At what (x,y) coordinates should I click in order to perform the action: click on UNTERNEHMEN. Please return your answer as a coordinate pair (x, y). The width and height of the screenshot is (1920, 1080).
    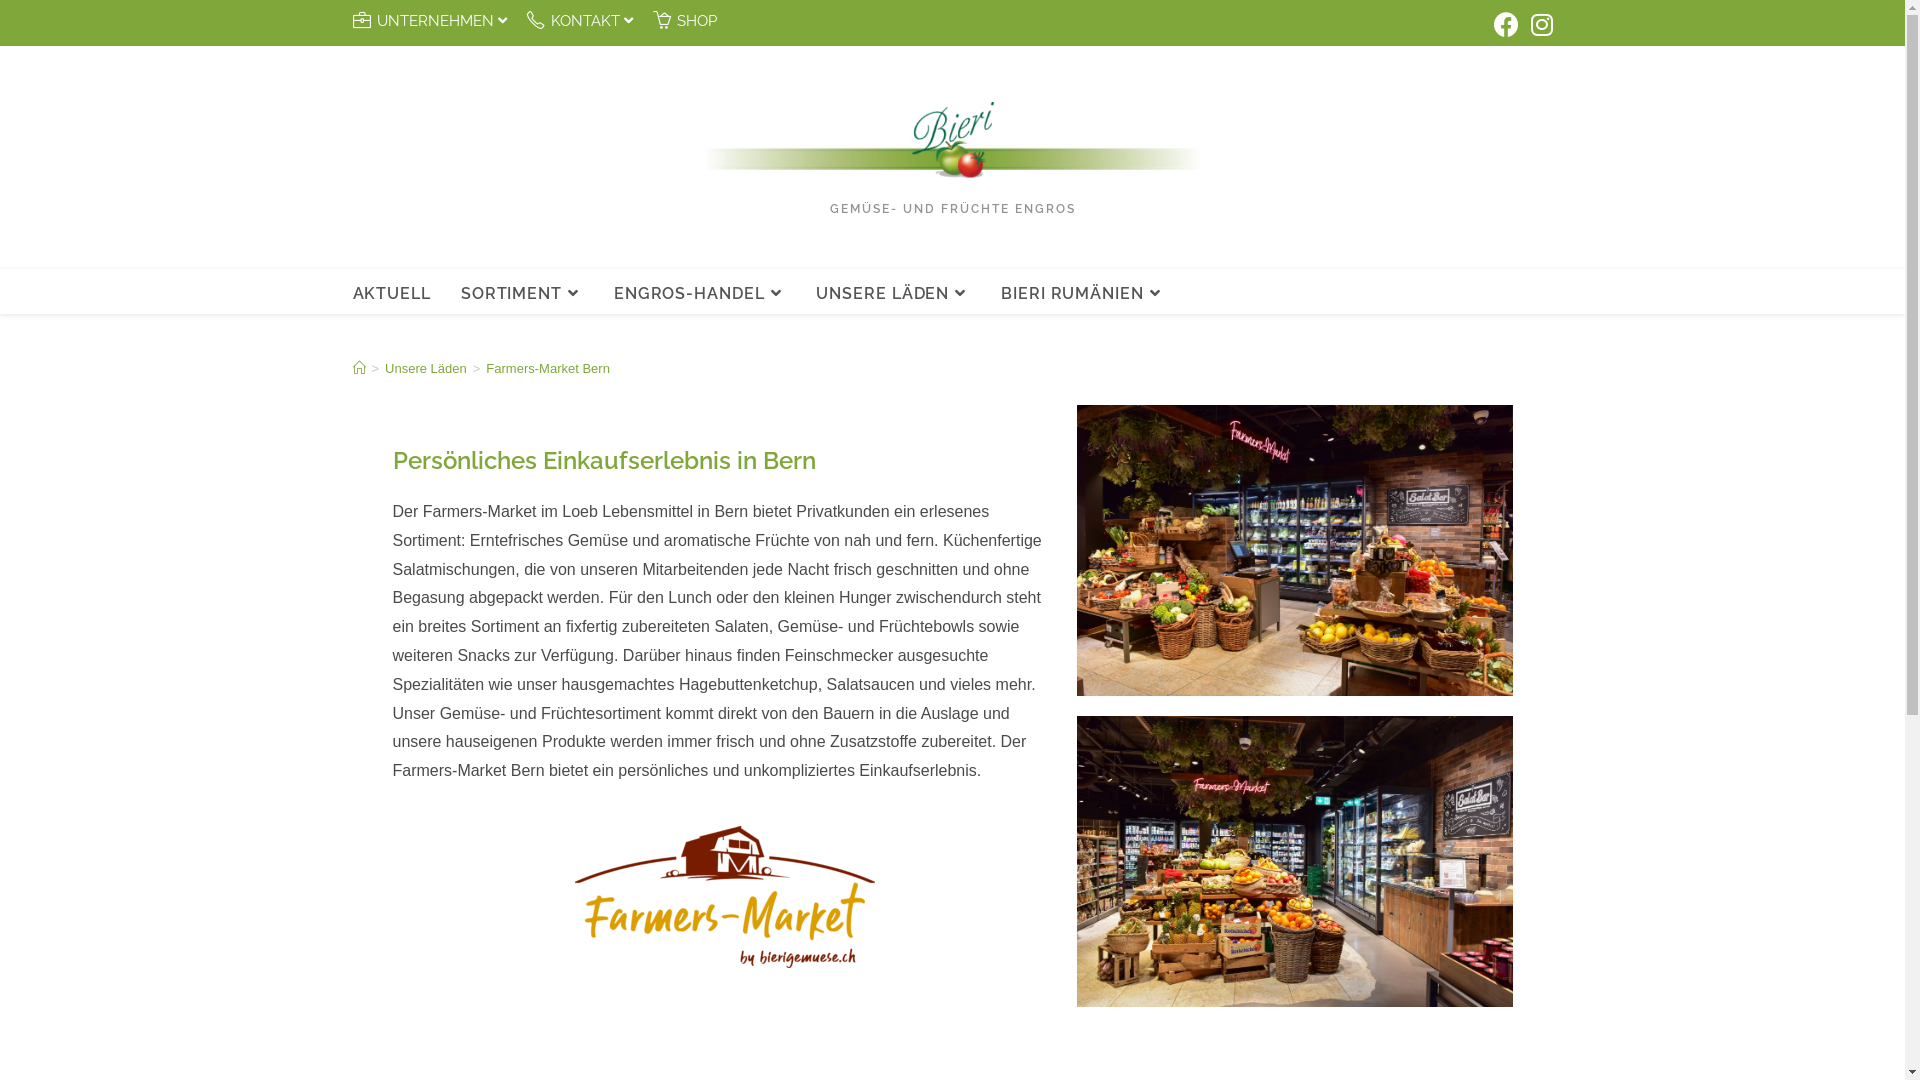
    Looking at the image, I should click on (432, 22).